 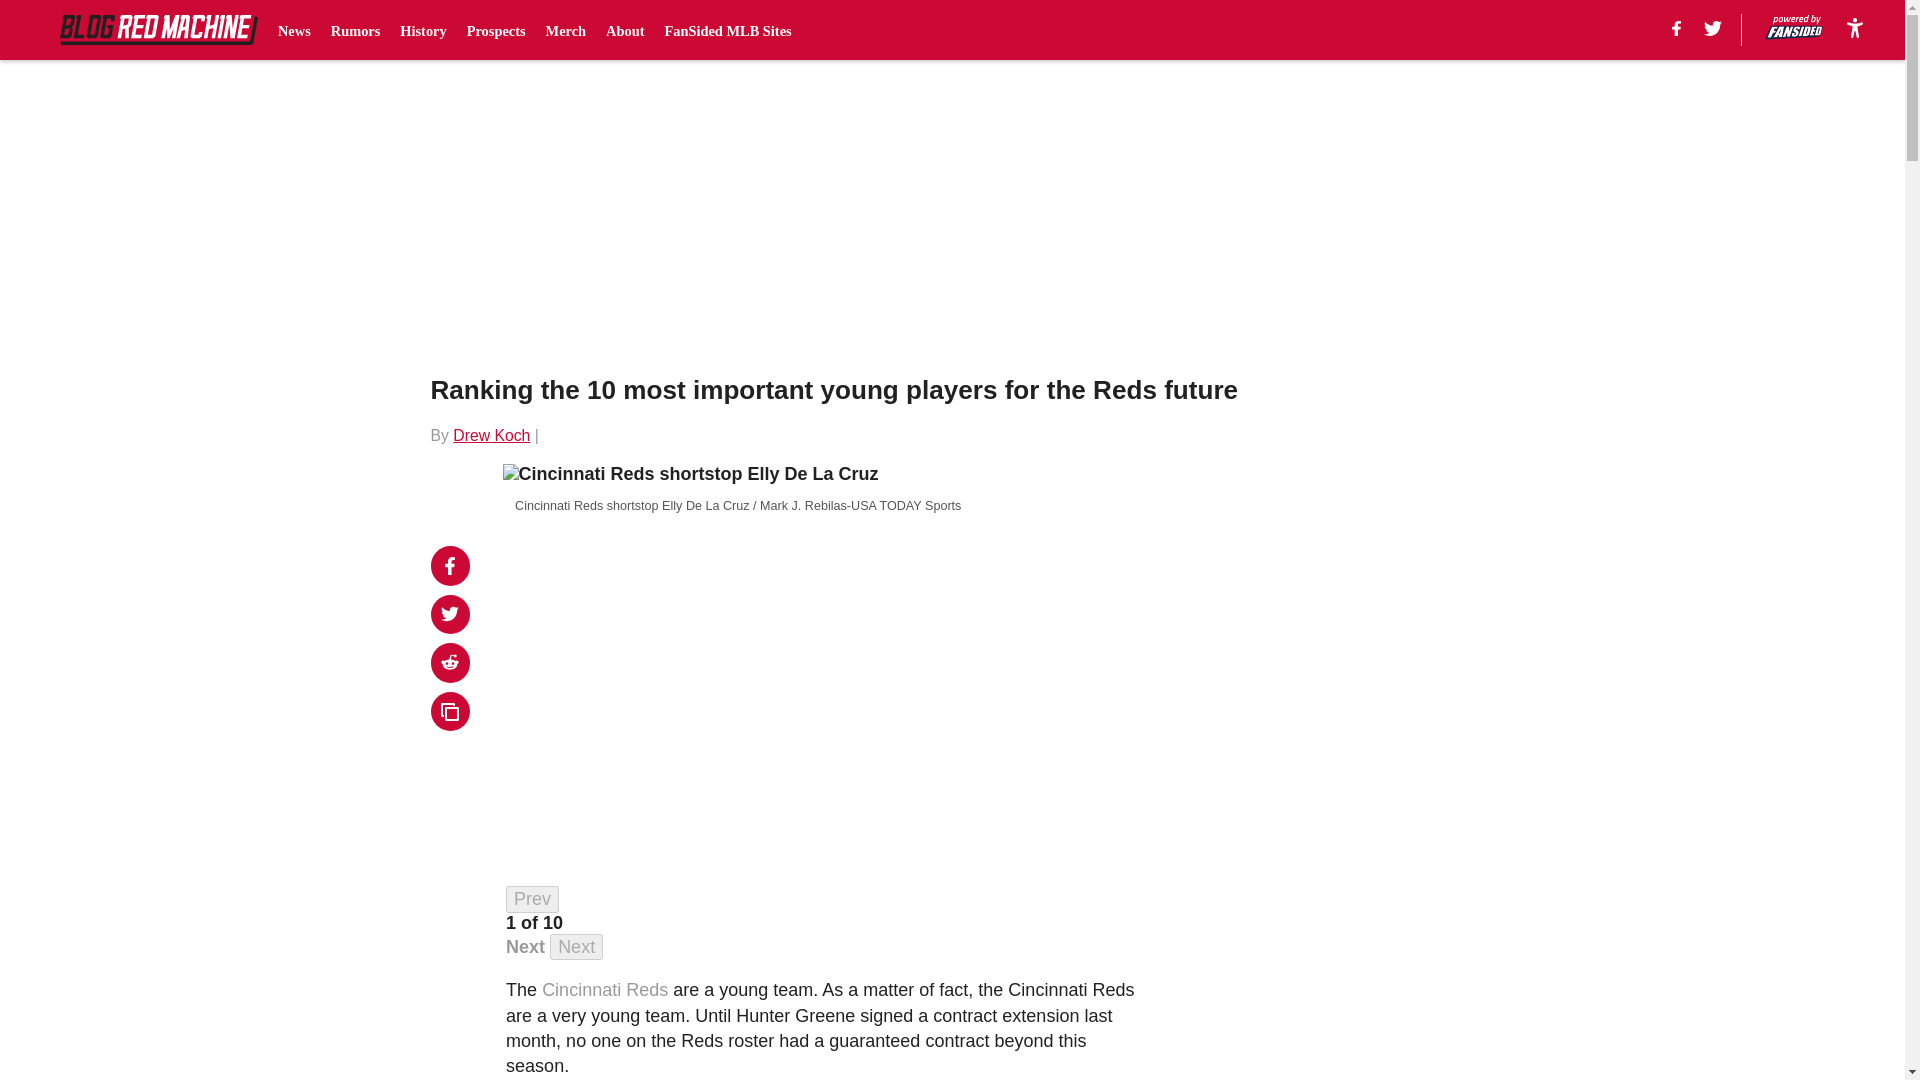 What do you see at coordinates (294, 30) in the screenshot?
I see `News` at bounding box center [294, 30].